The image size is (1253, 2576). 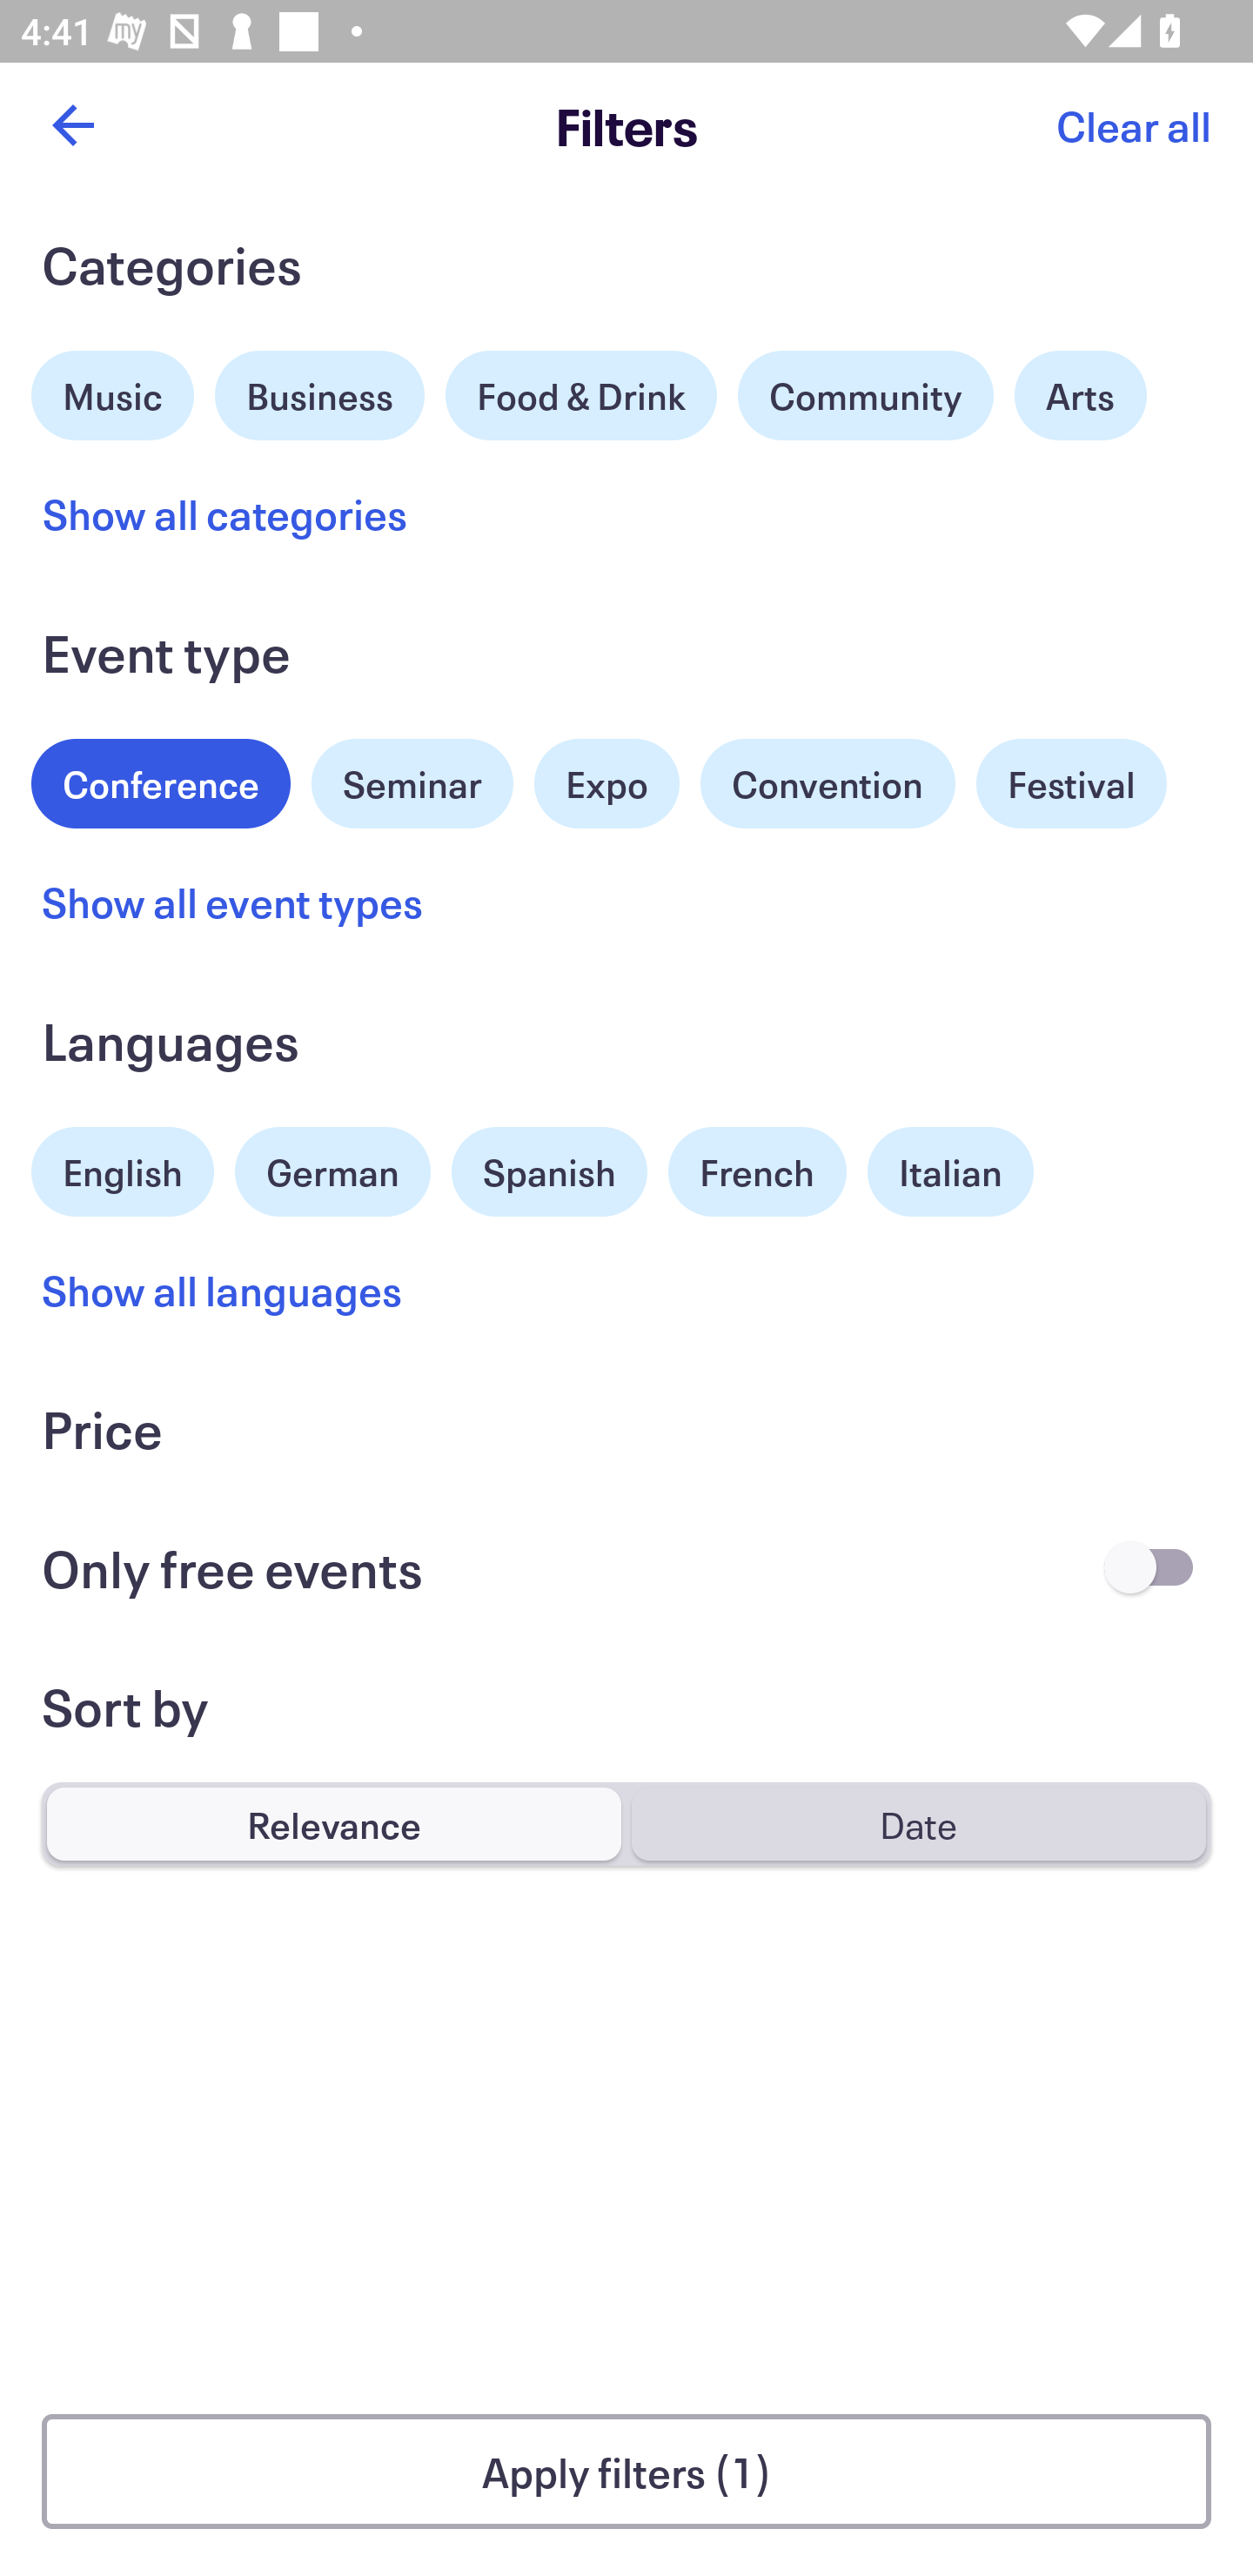 What do you see at coordinates (1081, 395) in the screenshot?
I see `Arts` at bounding box center [1081, 395].